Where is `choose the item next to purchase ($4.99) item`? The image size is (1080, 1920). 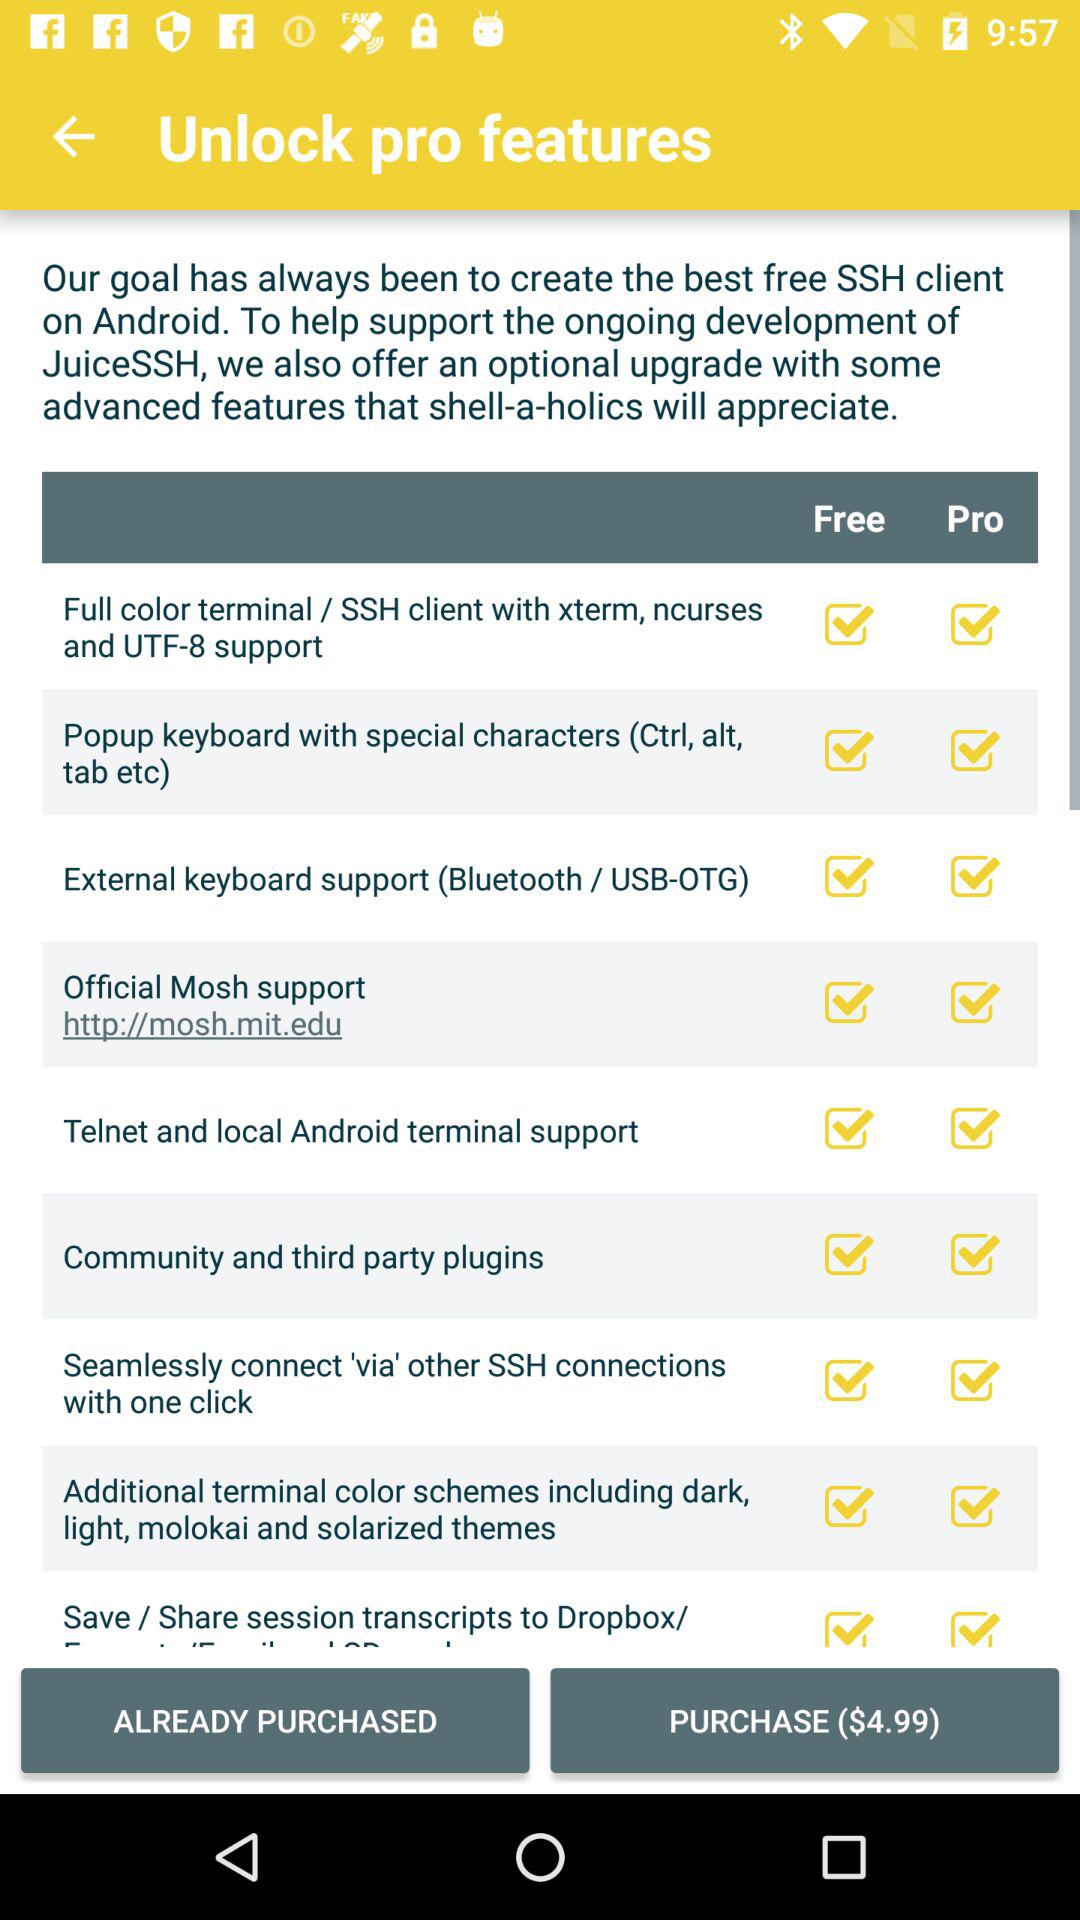
choose the item next to purchase ($4.99) item is located at coordinates (275, 1720).